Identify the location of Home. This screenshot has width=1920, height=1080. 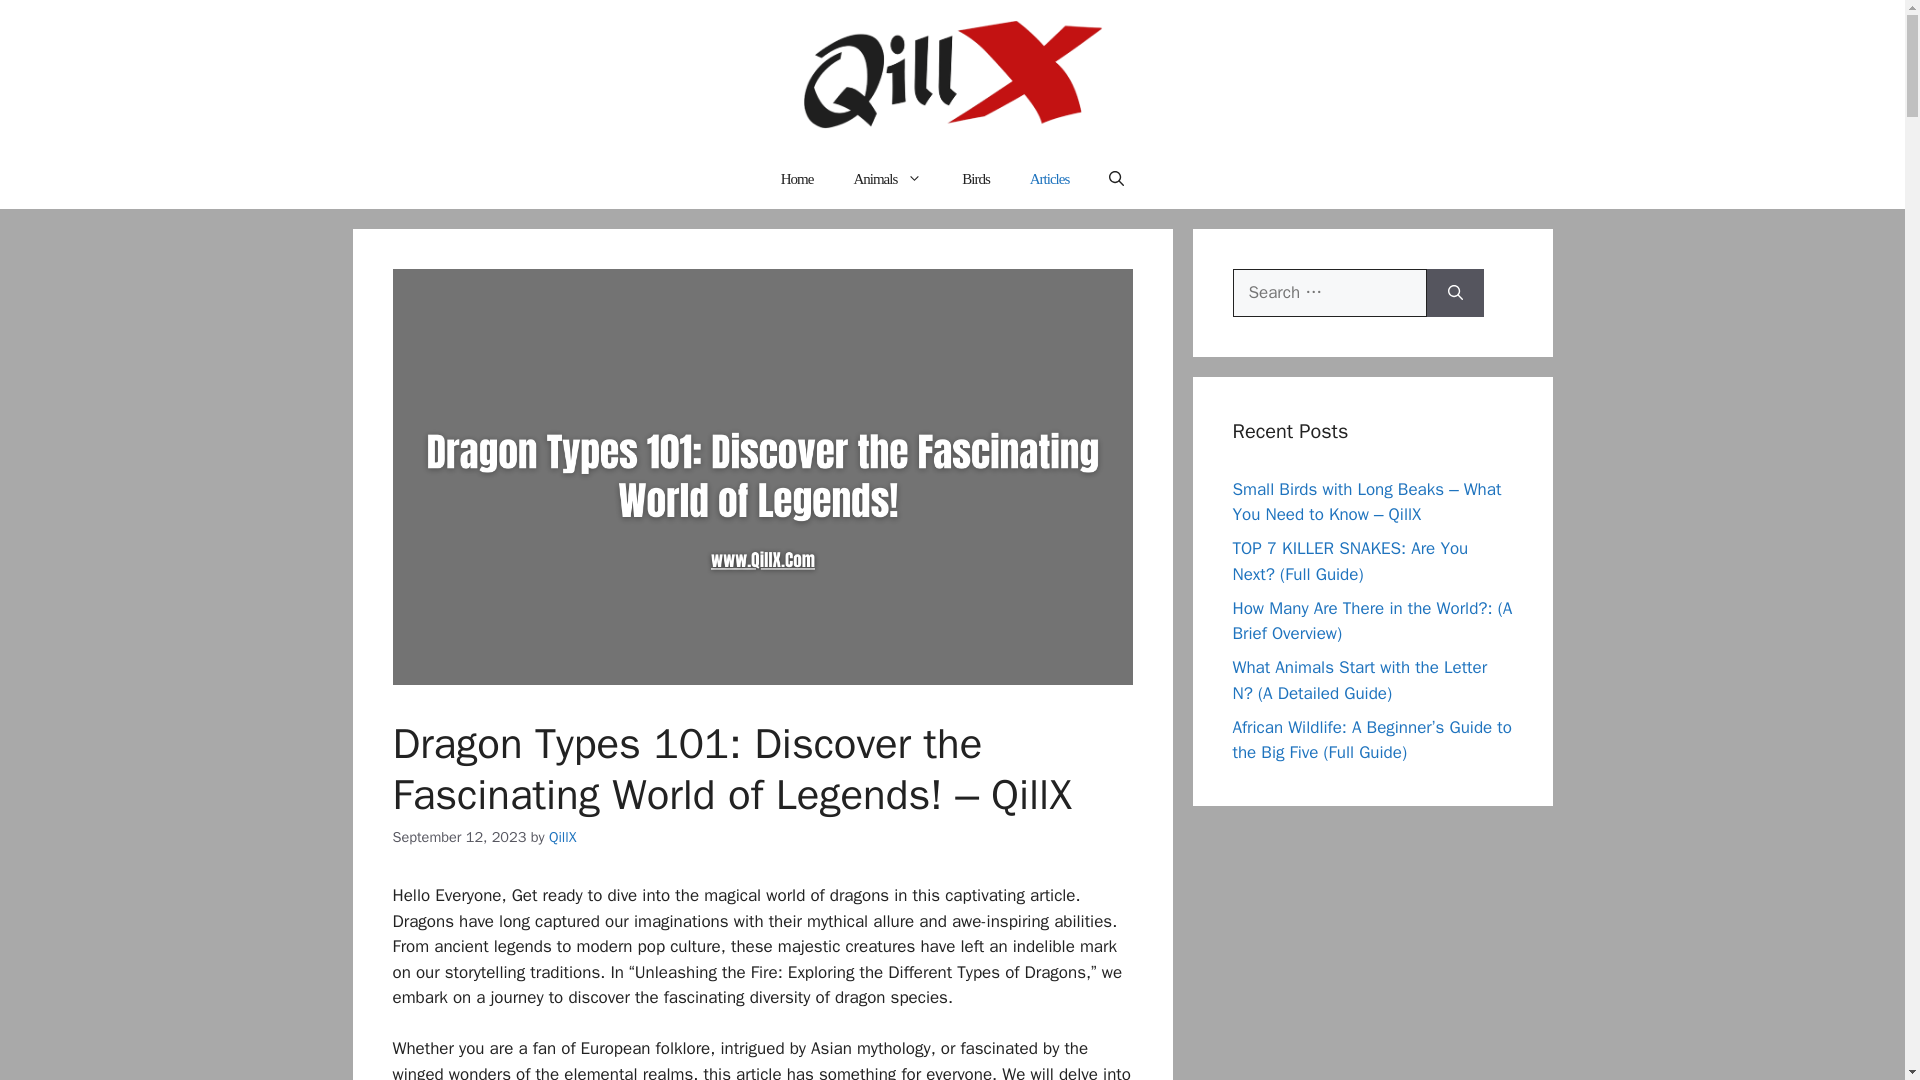
(796, 179).